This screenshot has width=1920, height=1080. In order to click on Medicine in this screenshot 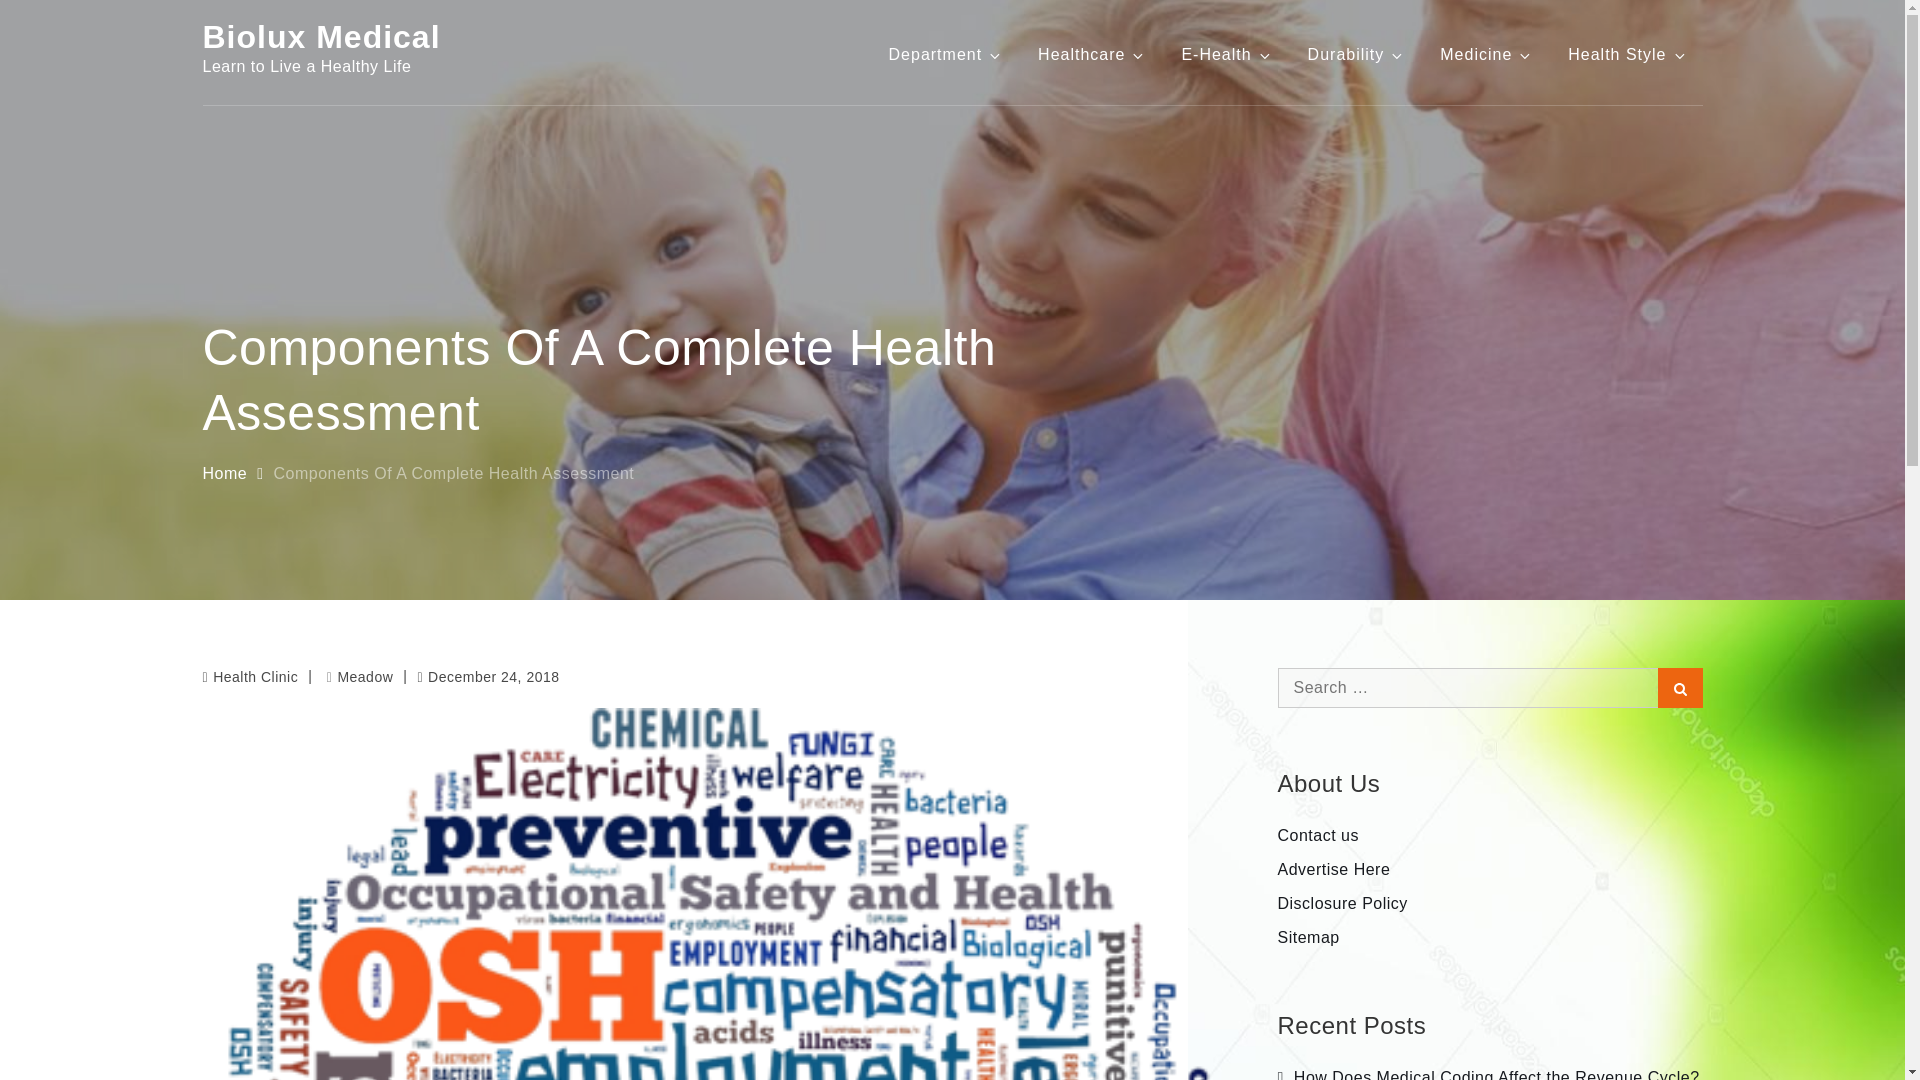, I will do `click(1486, 54)`.